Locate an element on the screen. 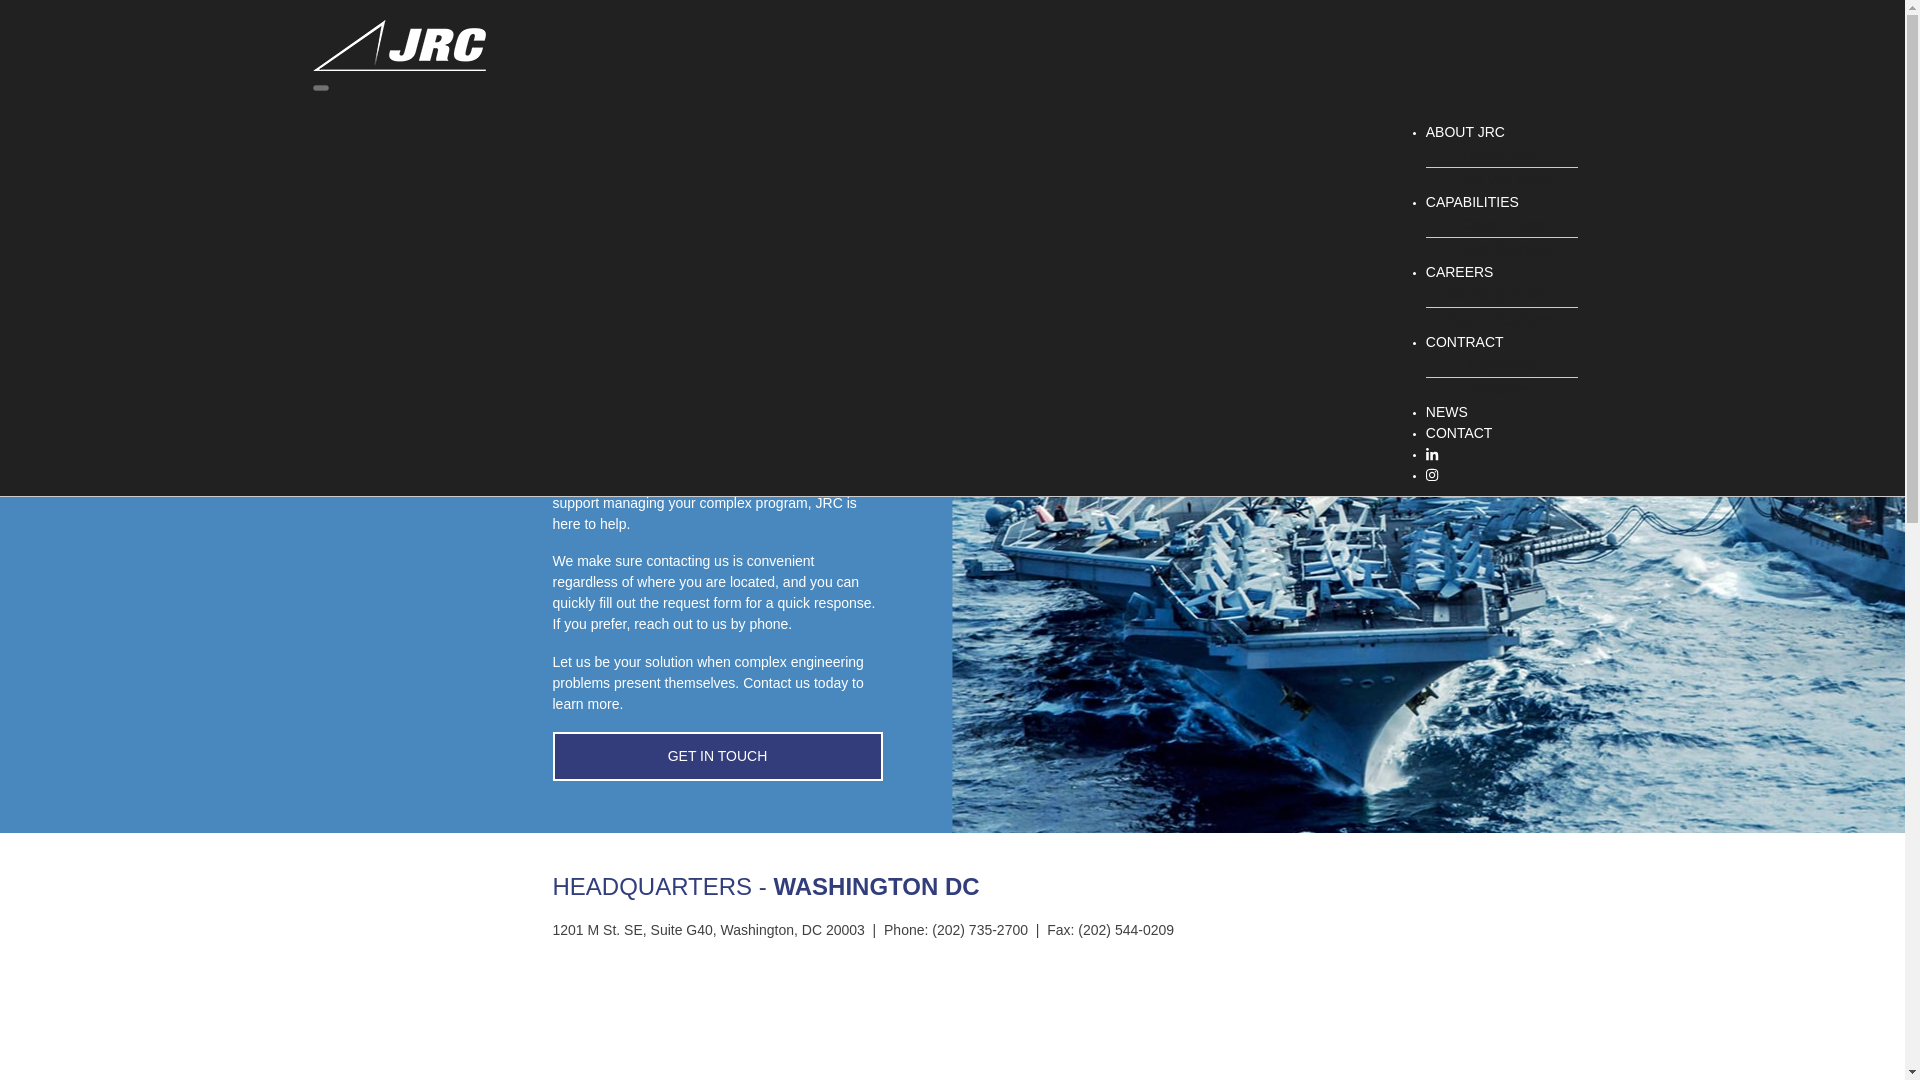  CAPABILITIES is located at coordinates (1472, 202).